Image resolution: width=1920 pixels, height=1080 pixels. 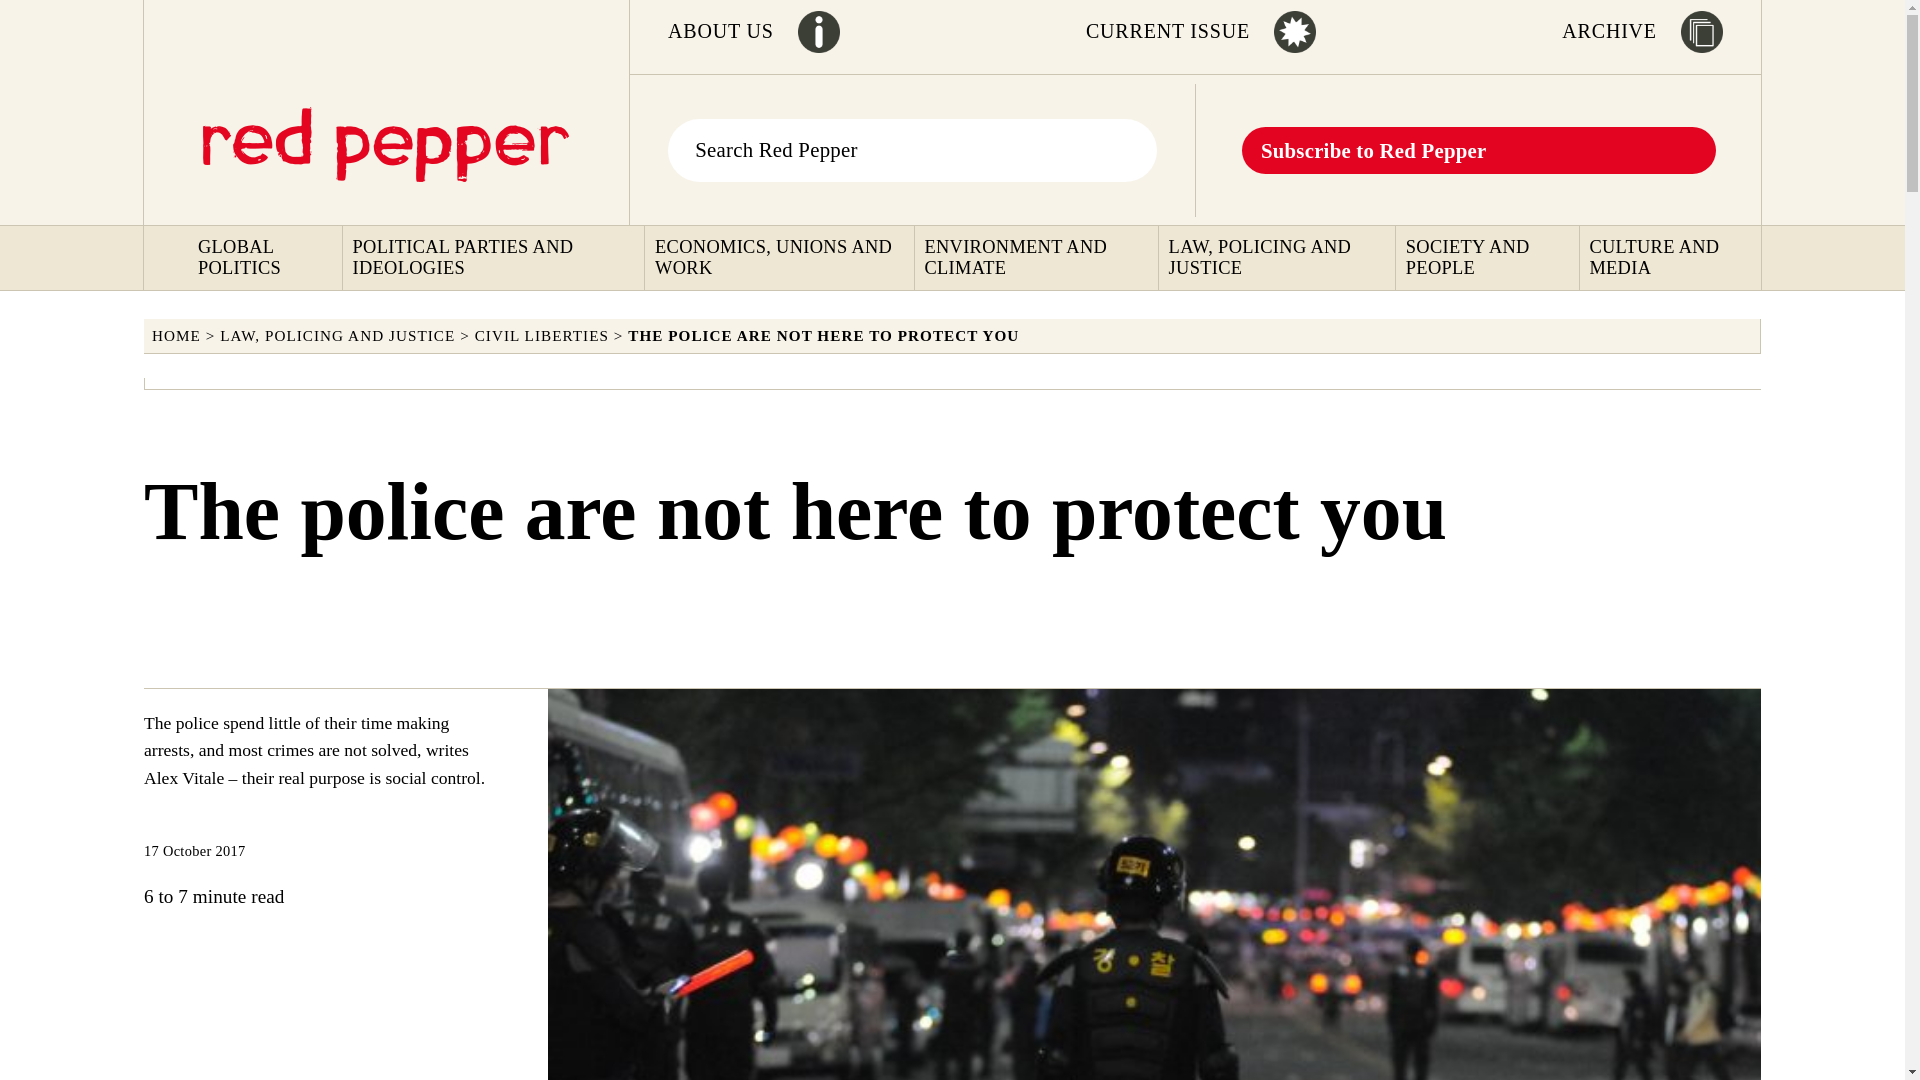 What do you see at coordinates (495, 258) in the screenshot?
I see `POLITICAL PARTIES AND IDEOLOGIES` at bounding box center [495, 258].